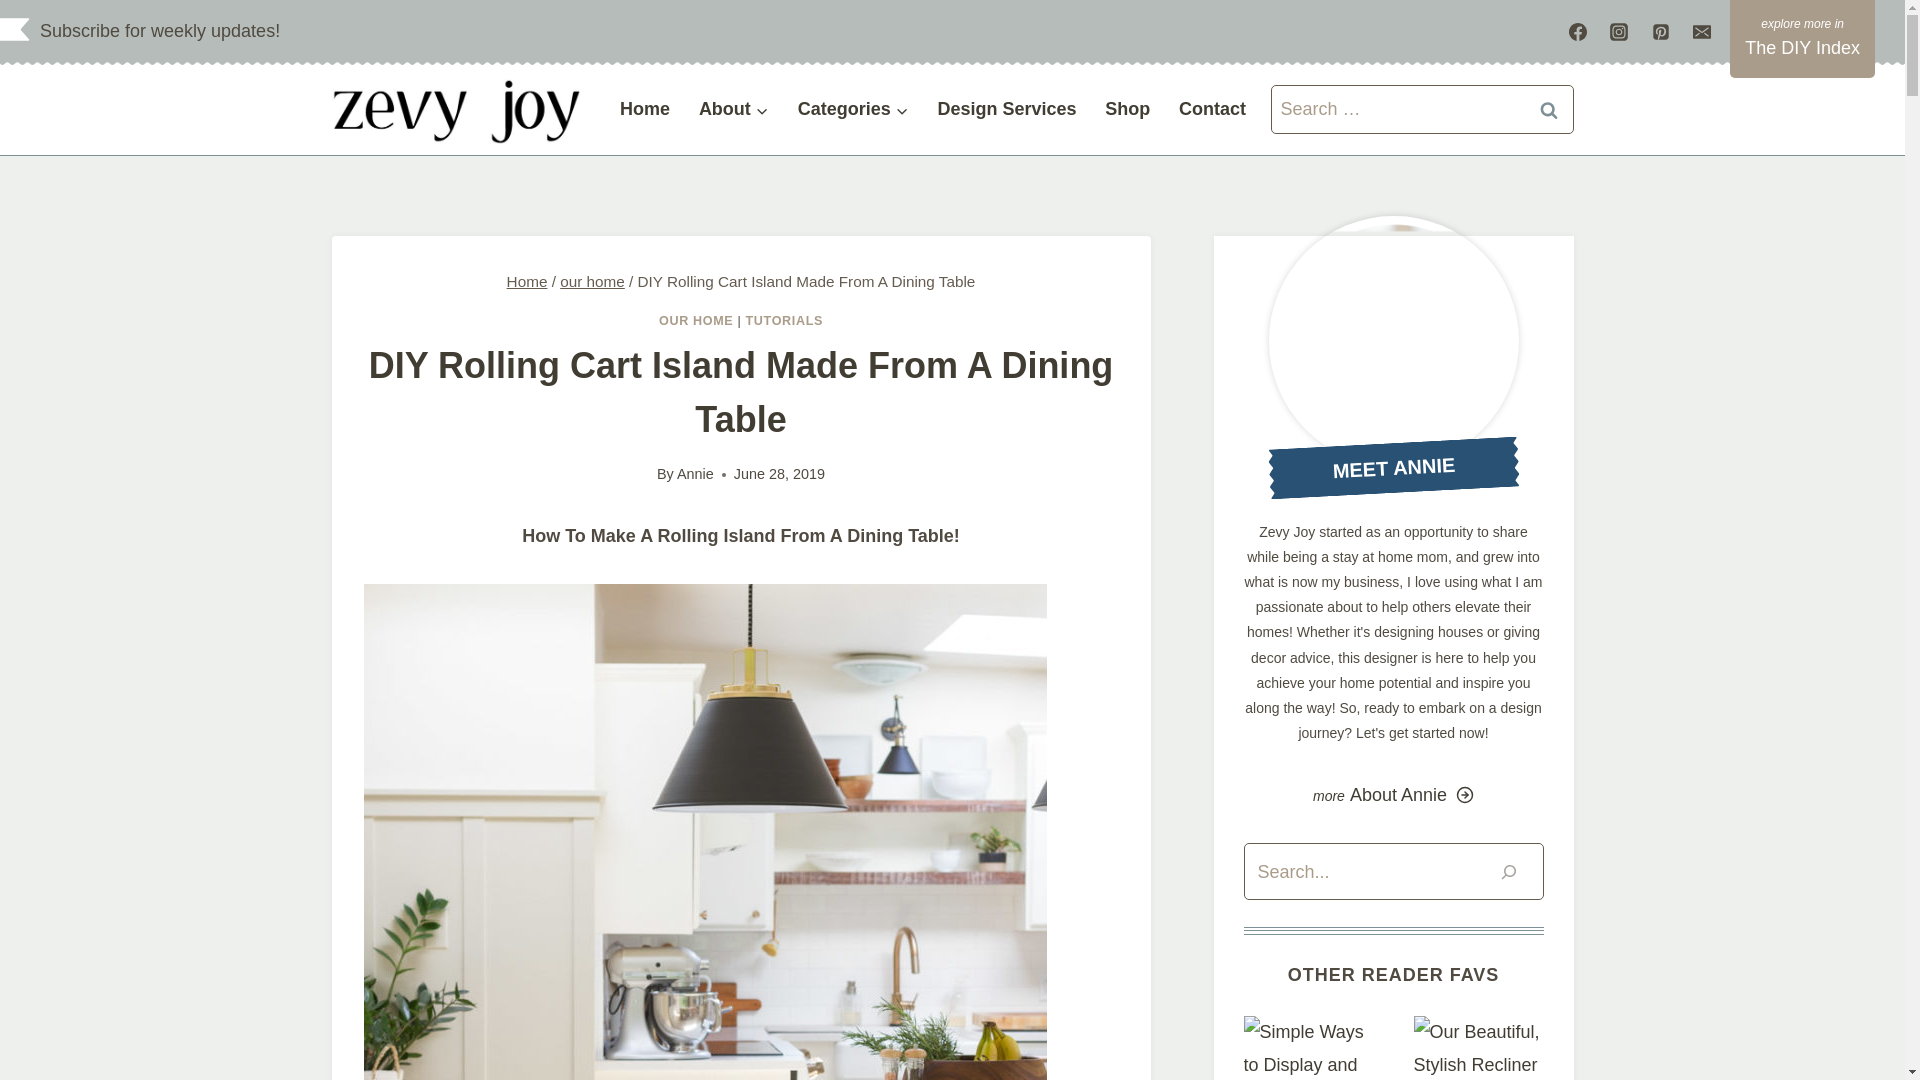 Image resolution: width=1920 pixels, height=1080 pixels. Describe the element at coordinates (733, 110) in the screenshot. I see `About` at that location.